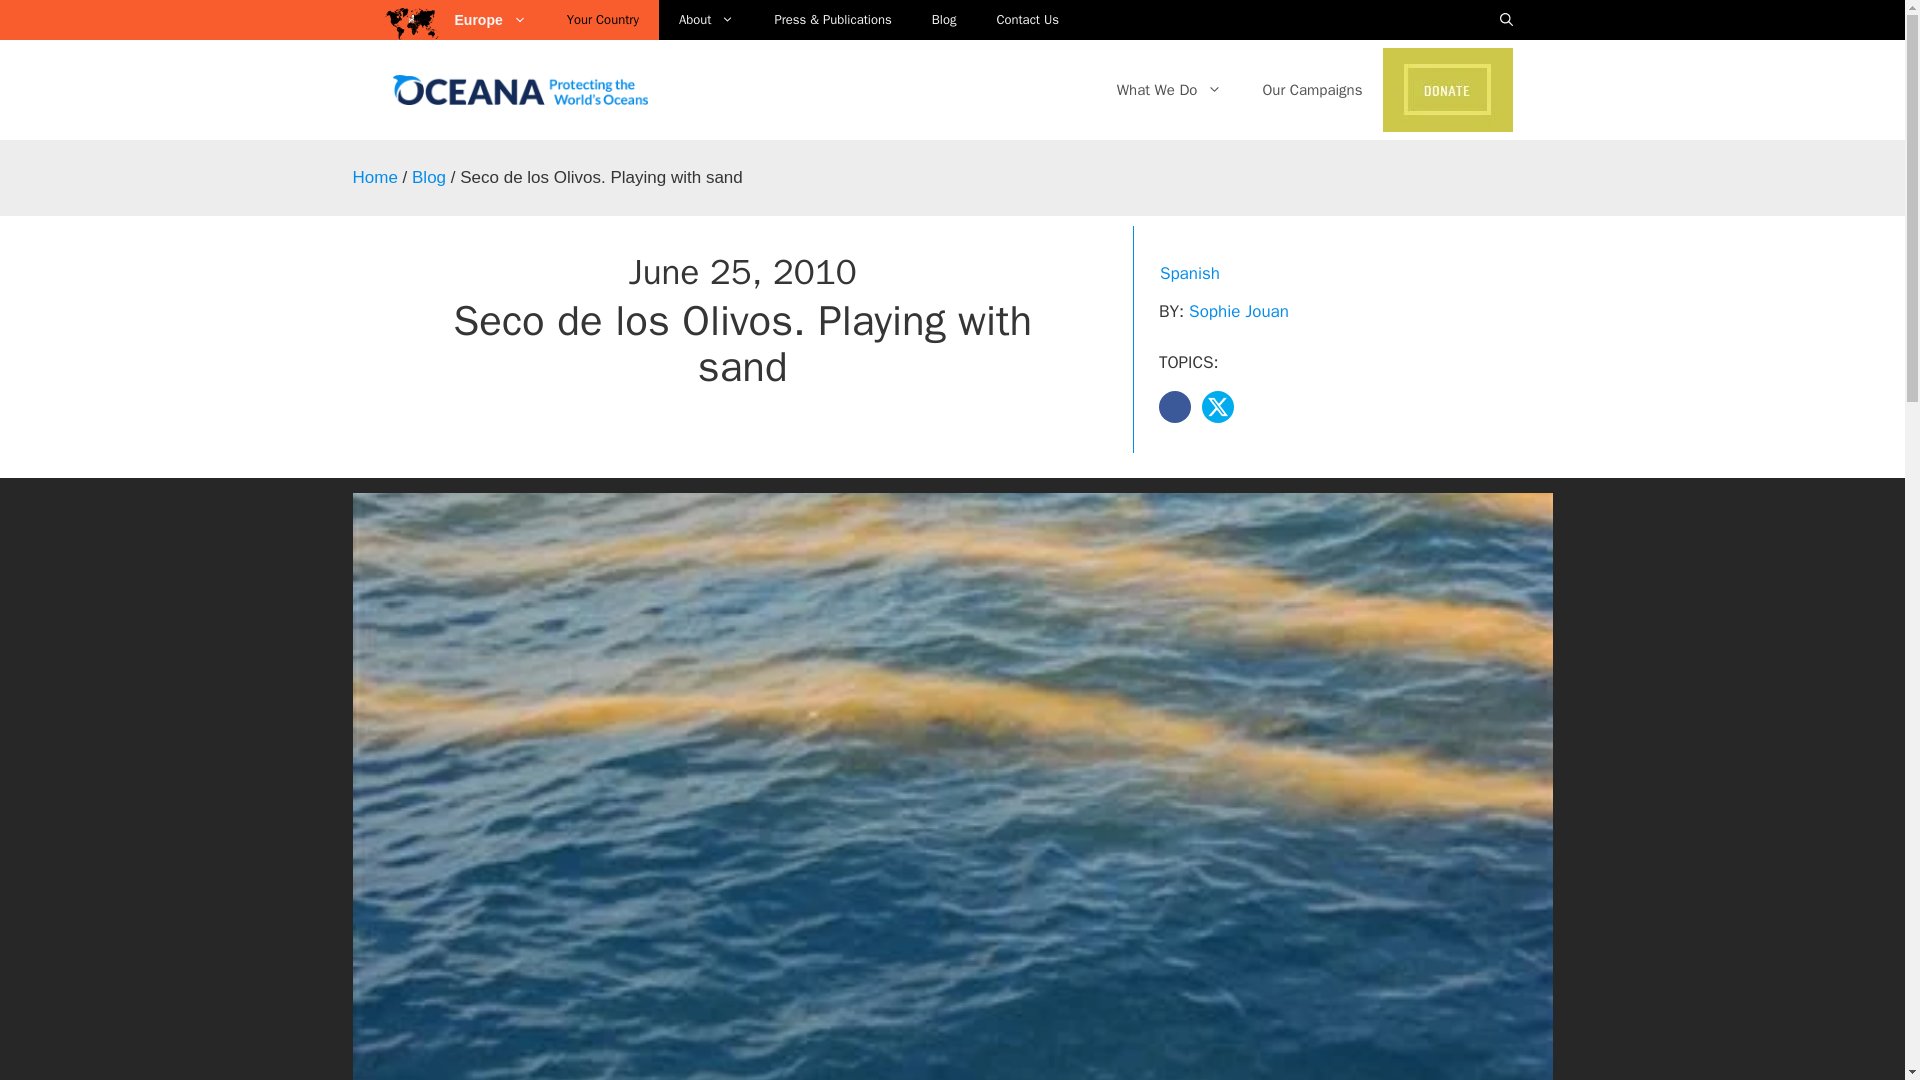 This screenshot has height=1080, width=1920. What do you see at coordinates (499, 20) in the screenshot?
I see `Europe` at bounding box center [499, 20].